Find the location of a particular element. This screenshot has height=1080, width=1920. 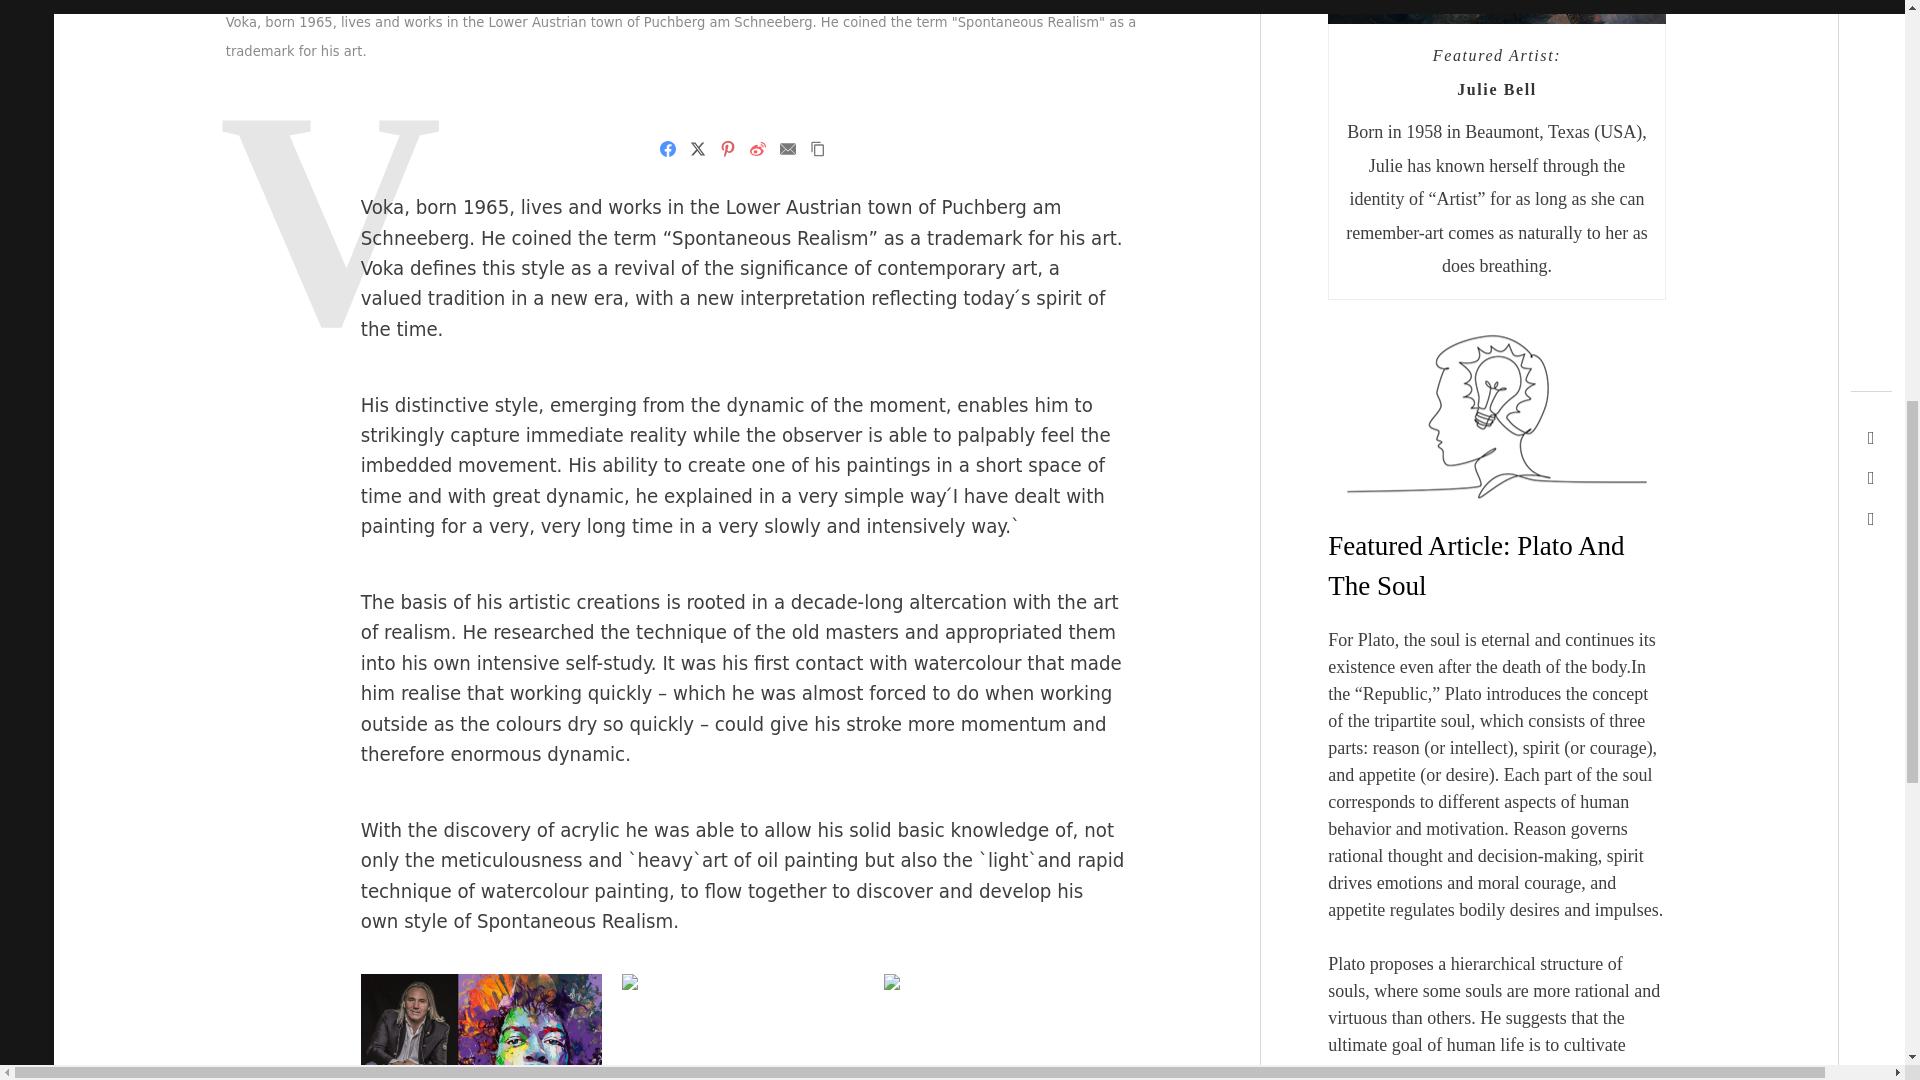

Share on Pinterest is located at coordinates (728, 148).